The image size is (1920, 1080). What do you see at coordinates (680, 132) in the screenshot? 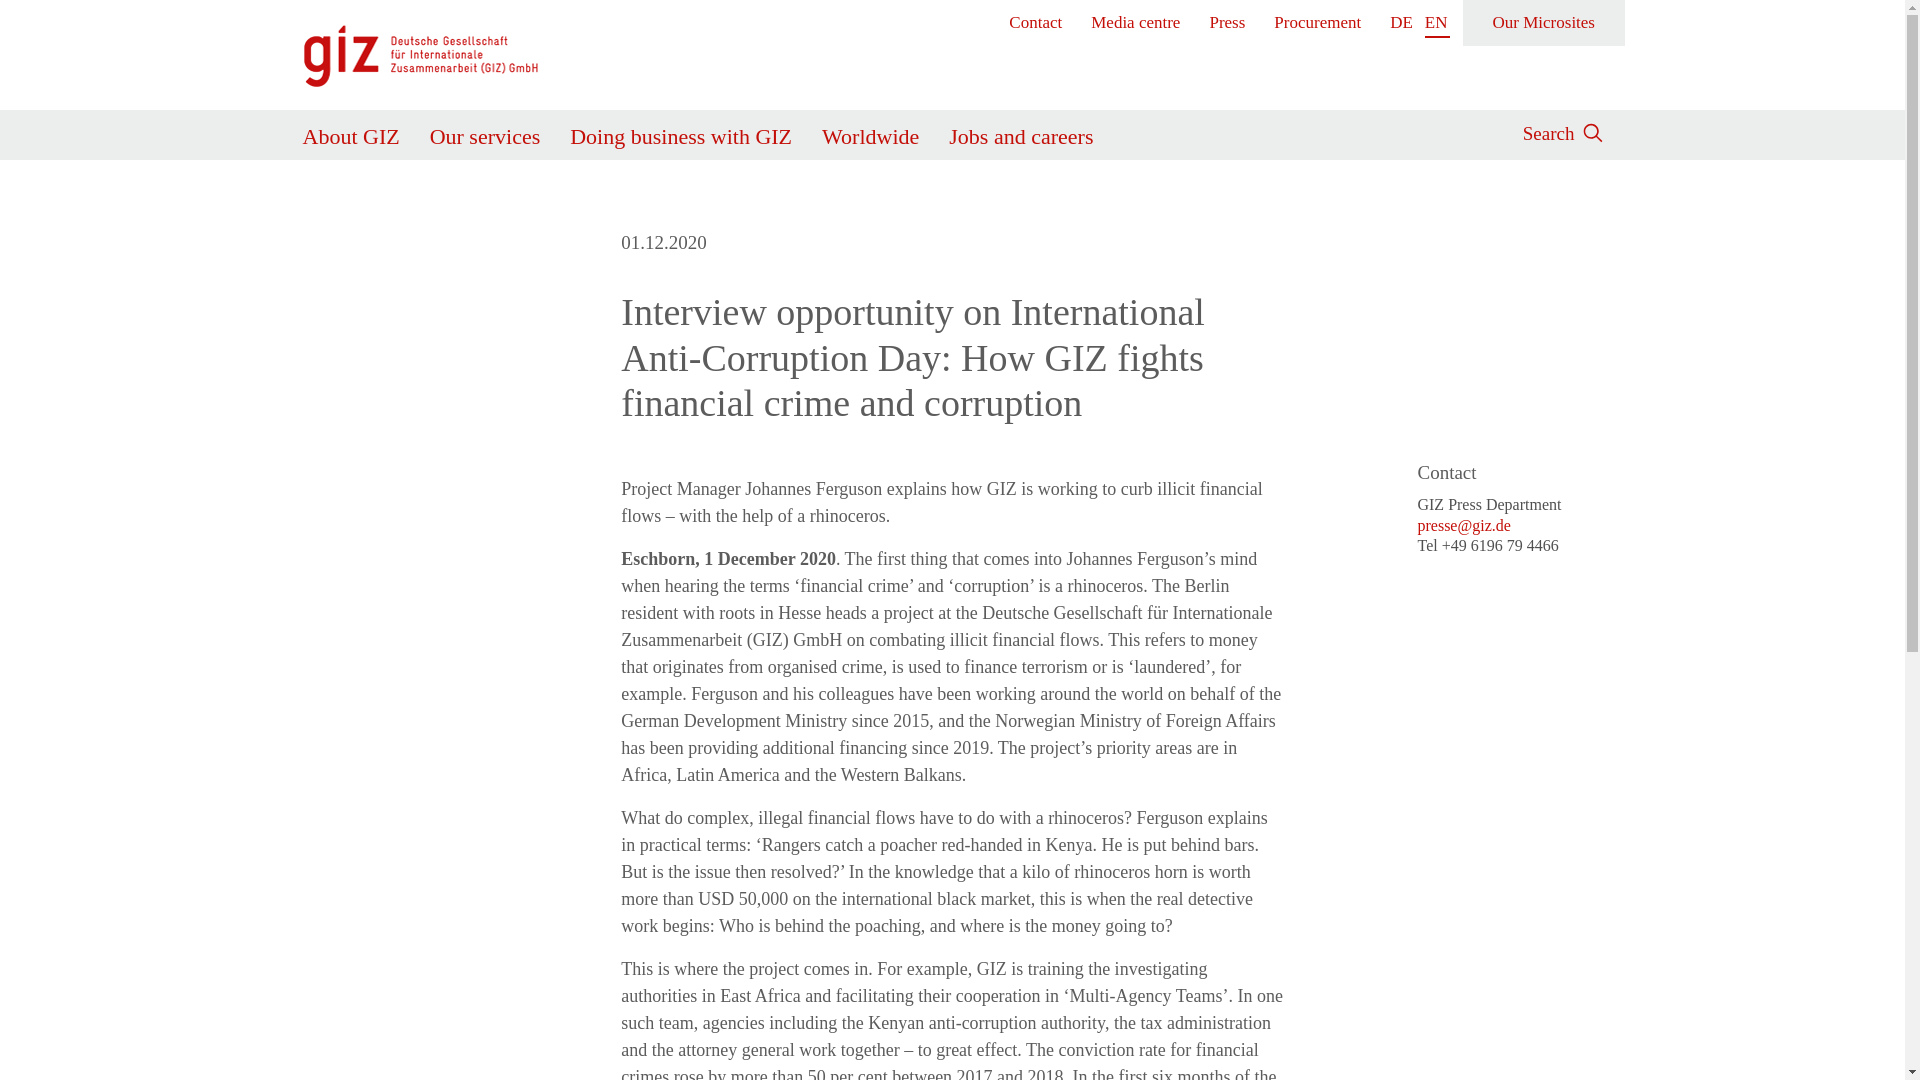
I see `Doing business with GIZ` at bounding box center [680, 132].